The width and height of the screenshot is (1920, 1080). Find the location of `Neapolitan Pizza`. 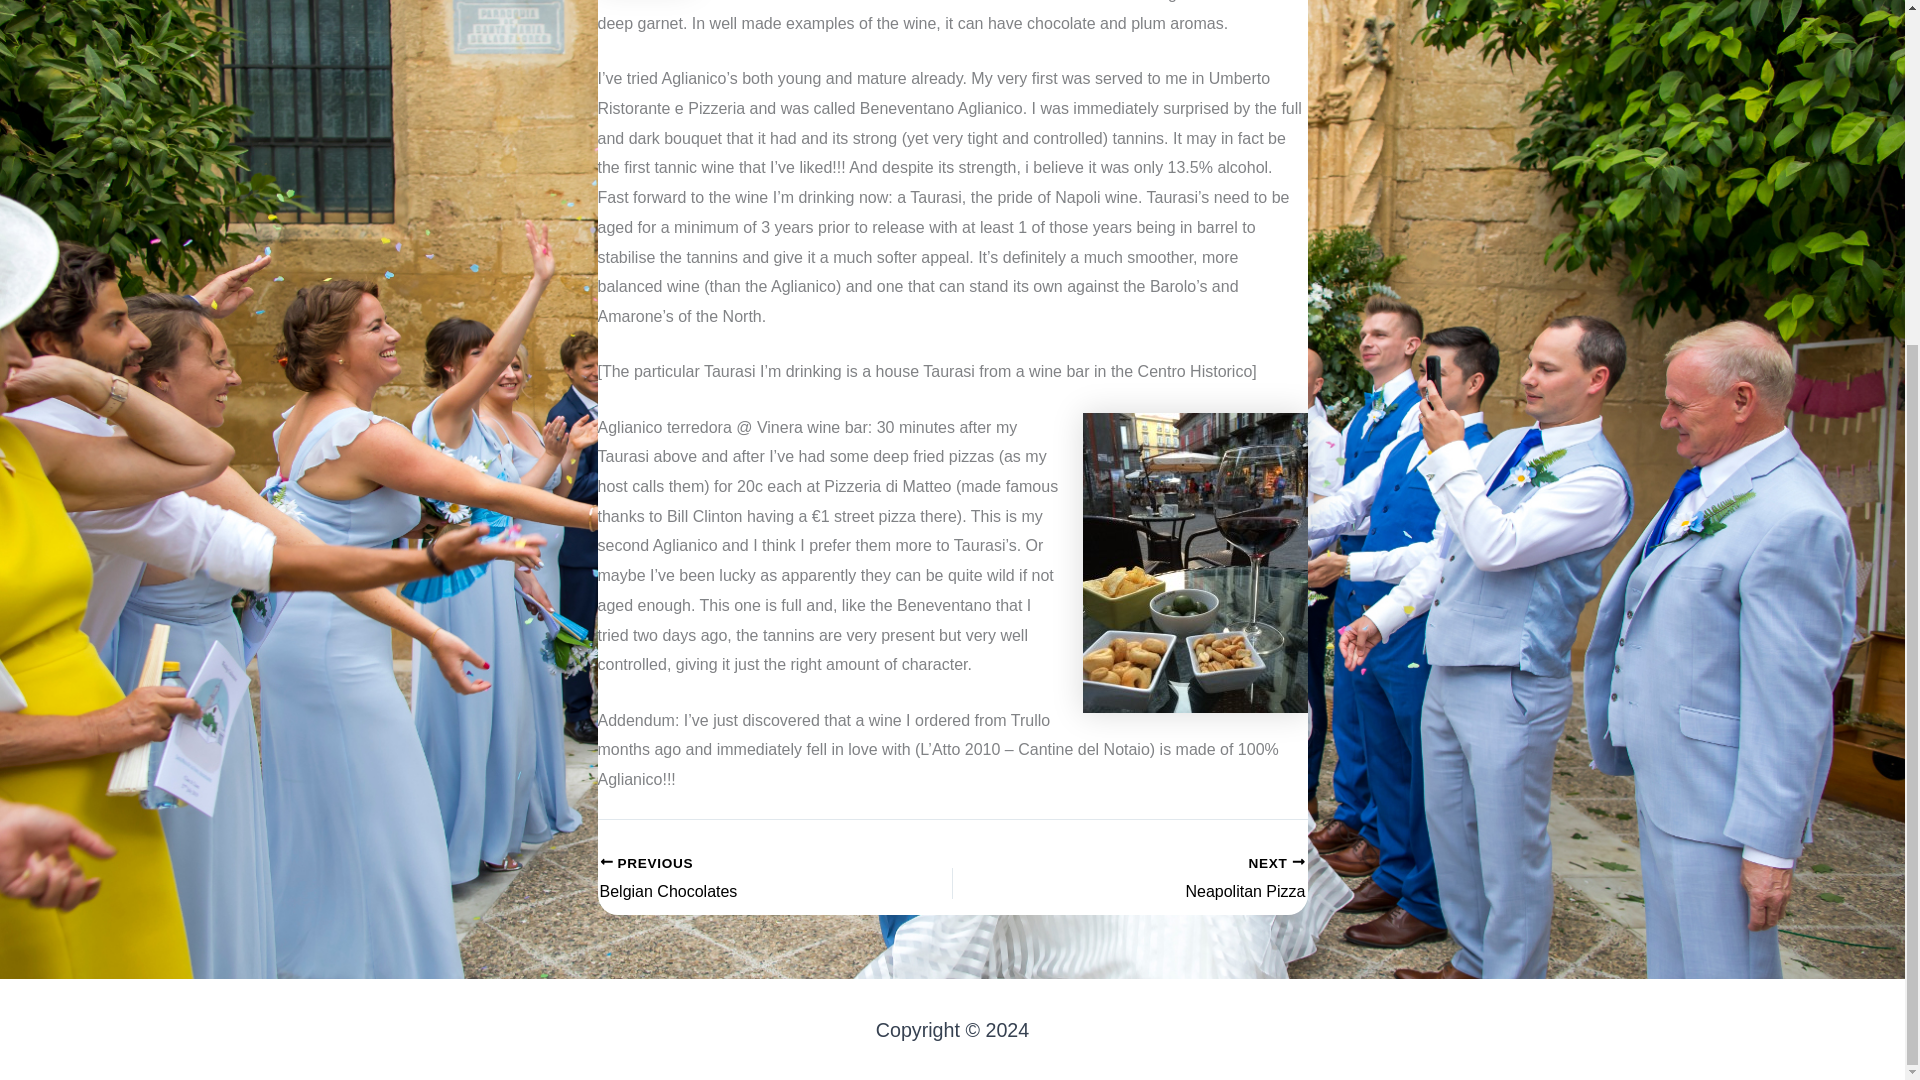

Neapolitan Pizza is located at coordinates (1163, 880).